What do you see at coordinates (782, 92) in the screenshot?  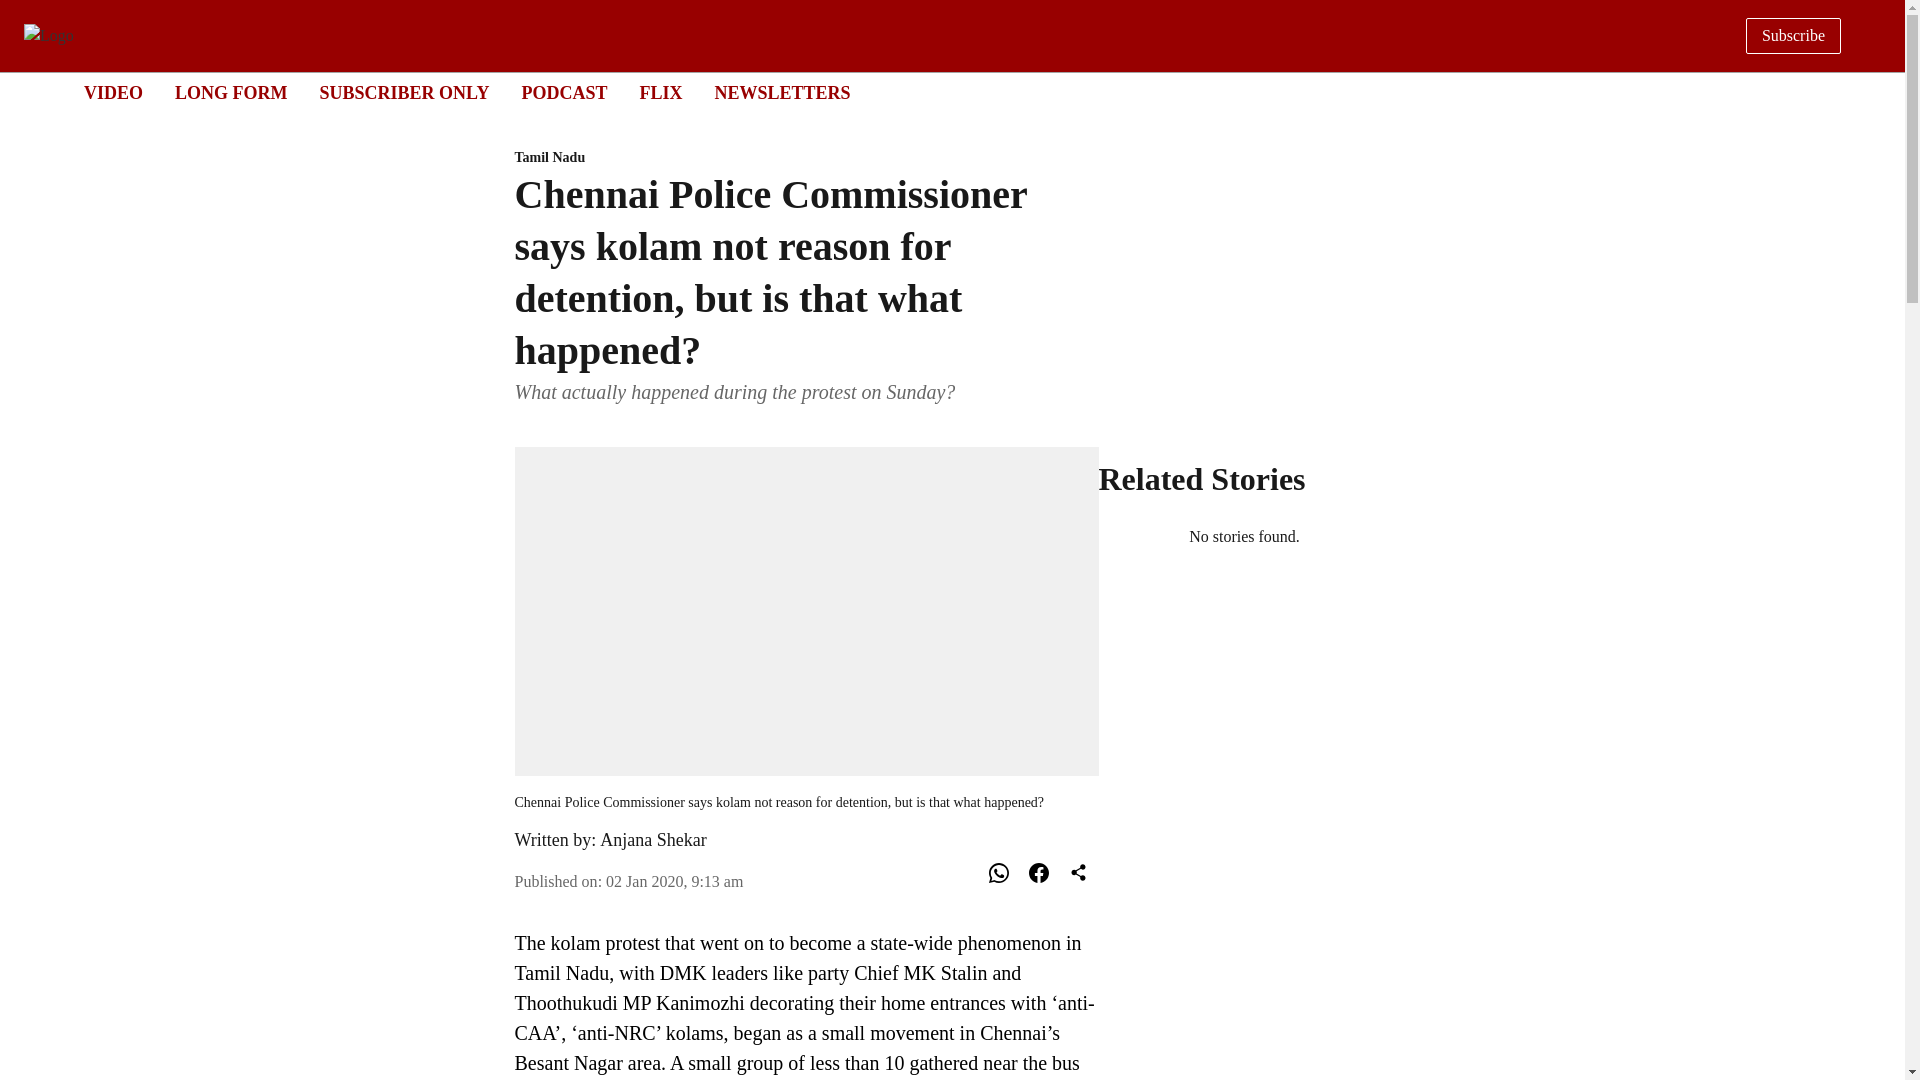 I see `LONG FORM` at bounding box center [782, 92].